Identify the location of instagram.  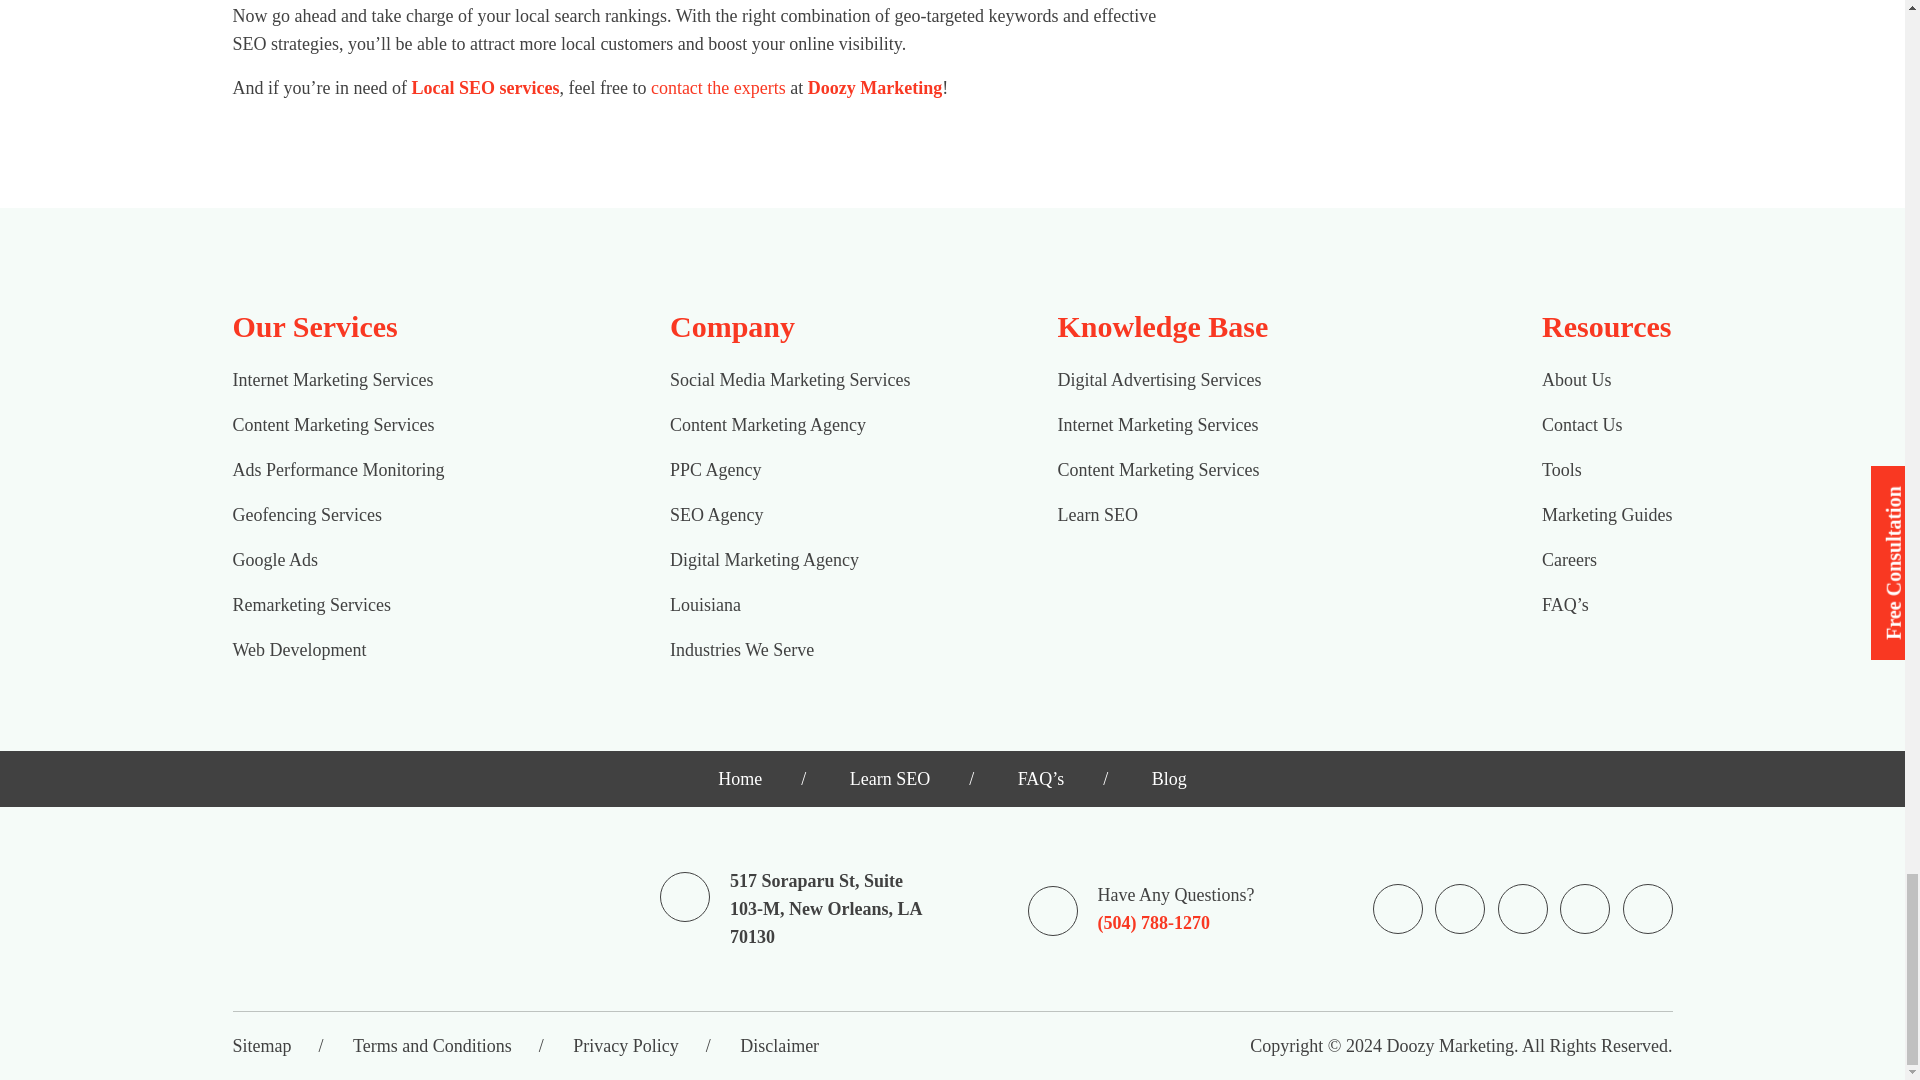
(1460, 908).